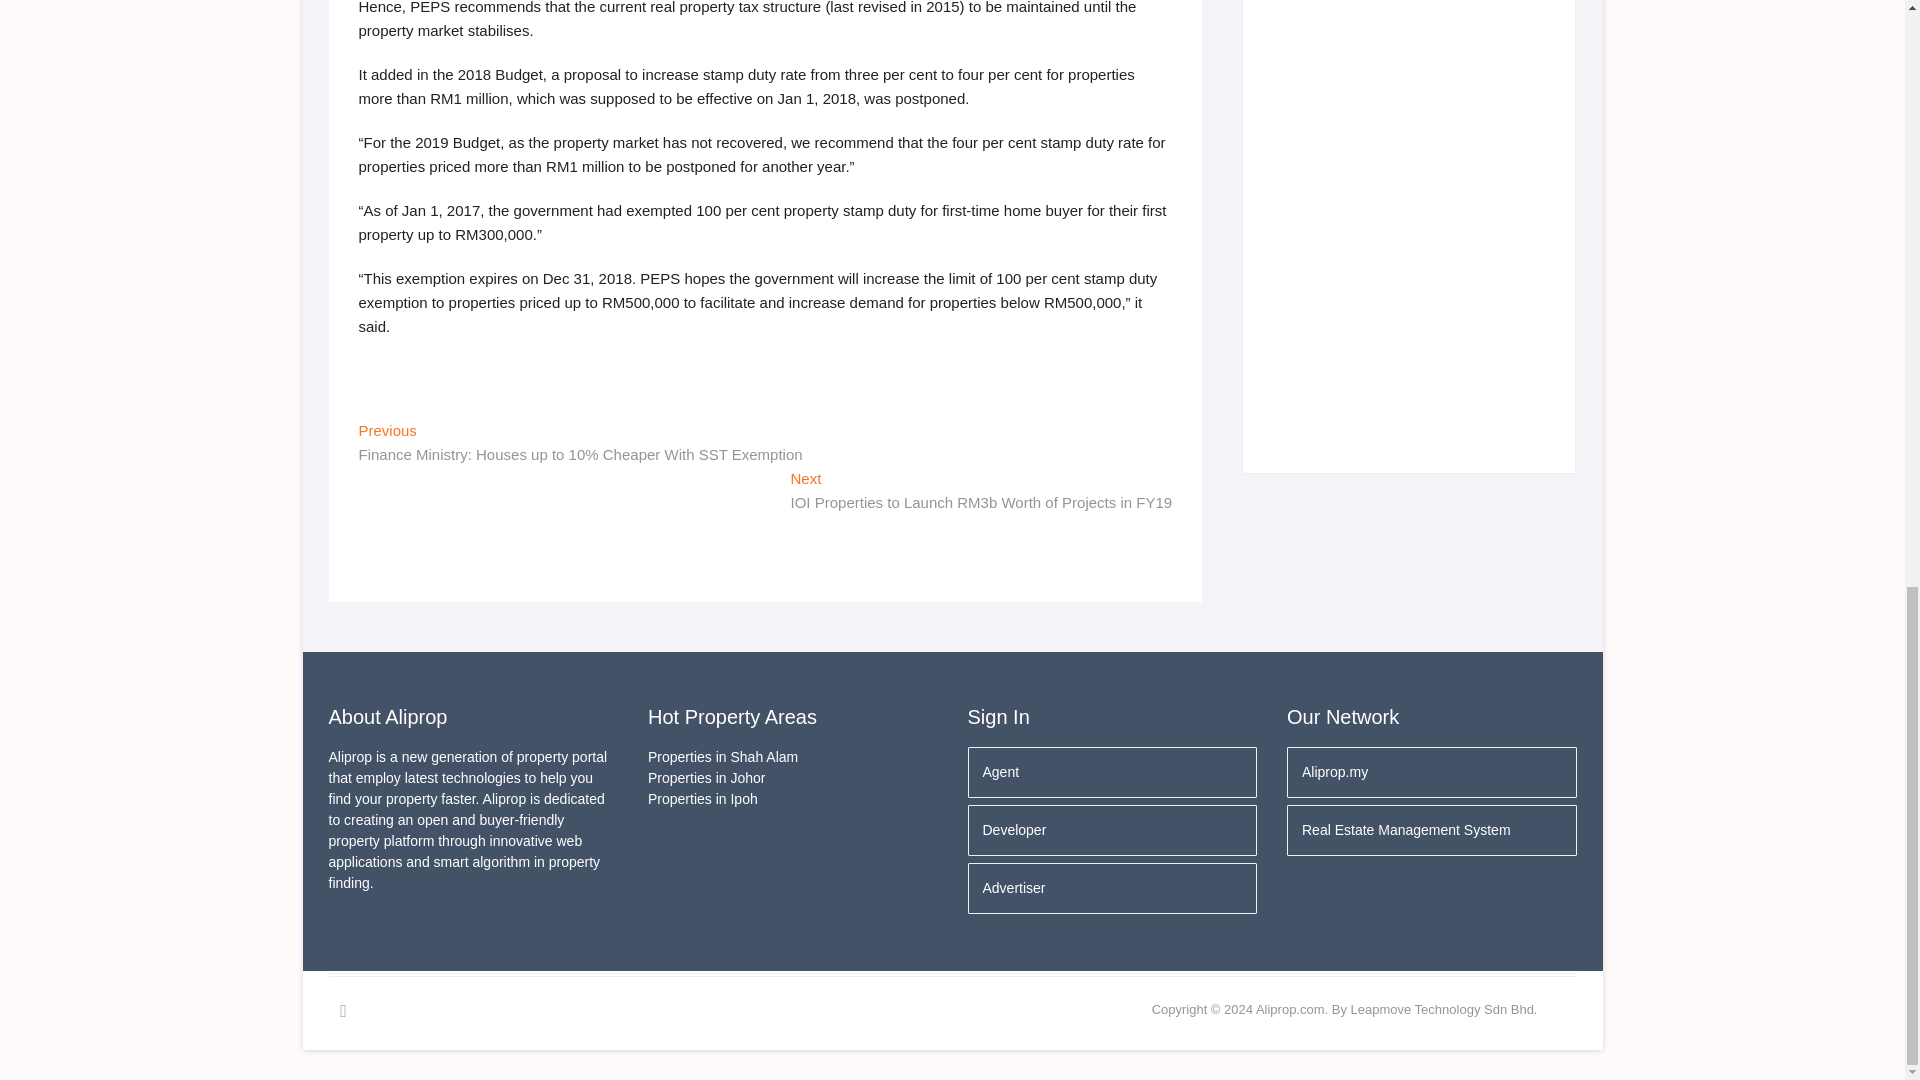 The width and height of the screenshot is (1920, 1080). I want to click on Agent, so click(1112, 772).